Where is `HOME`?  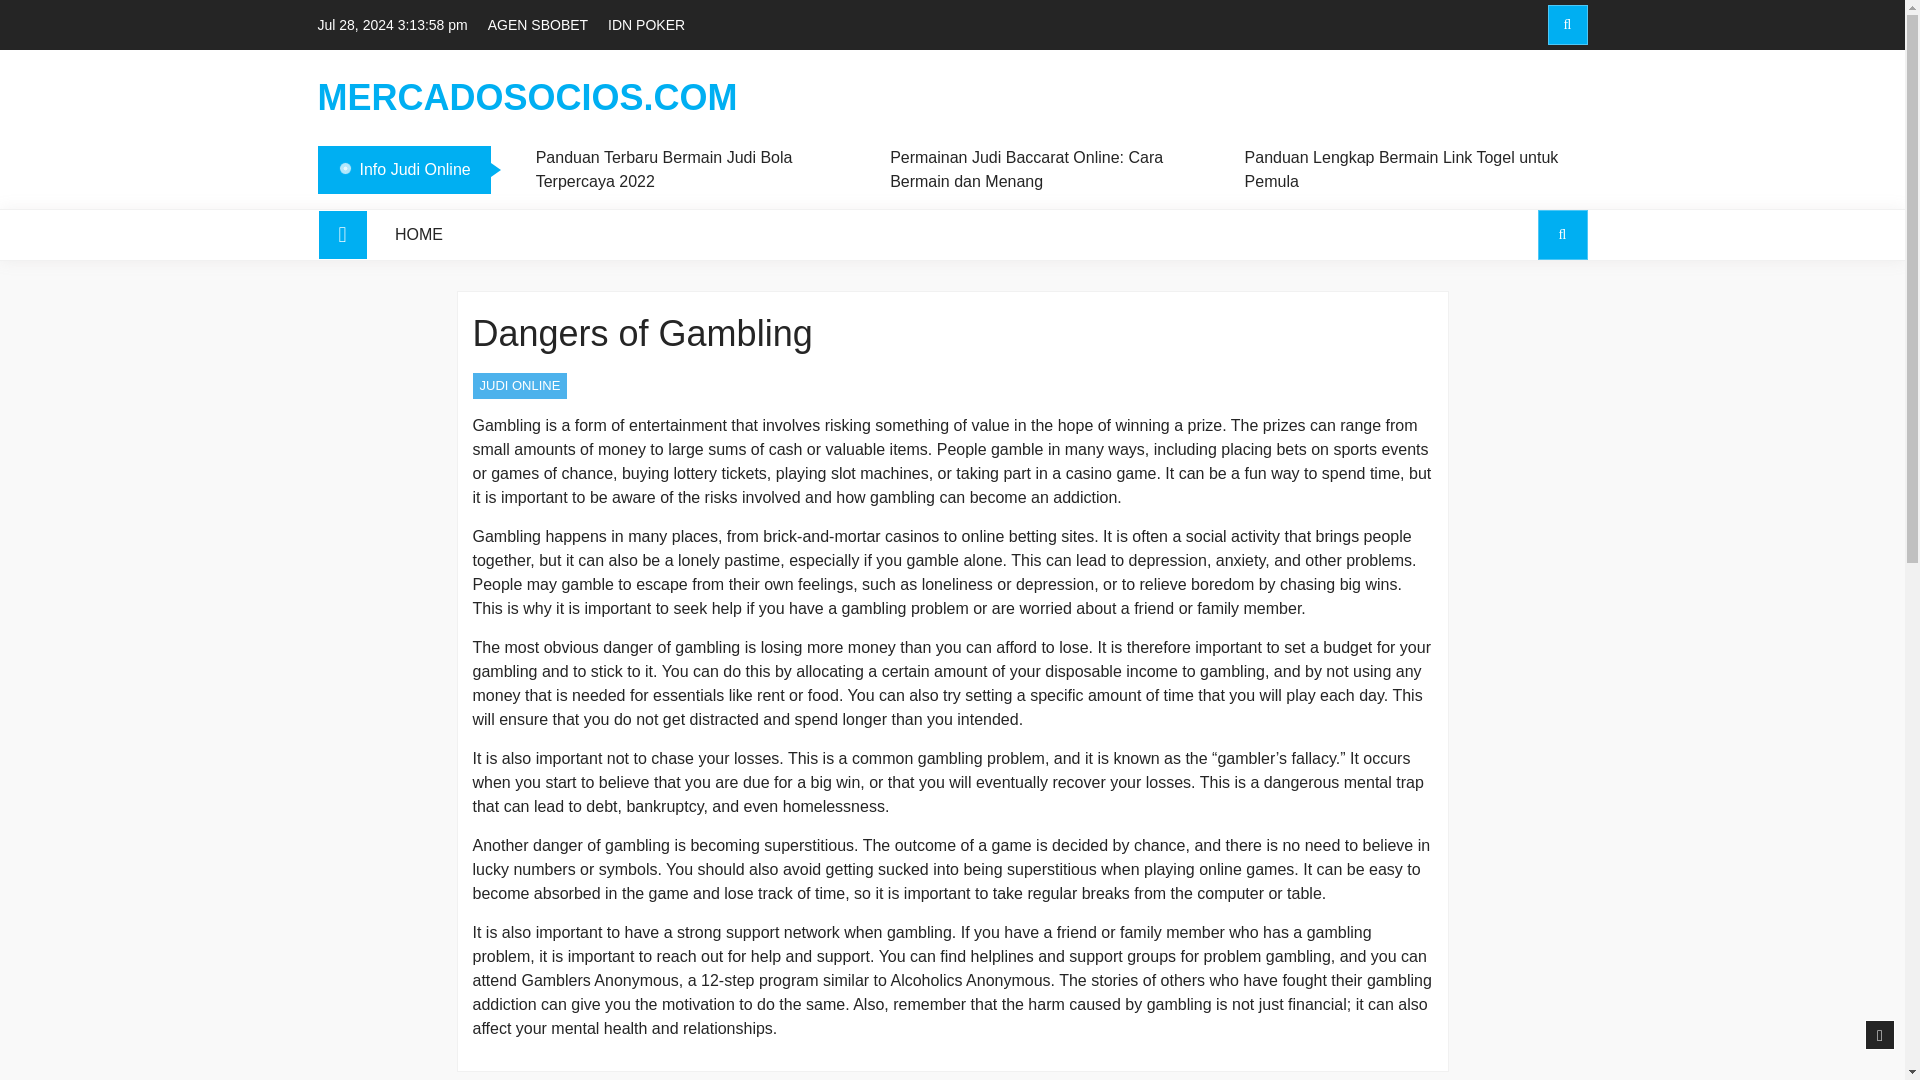 HOME is located at coordinates (419, 234).